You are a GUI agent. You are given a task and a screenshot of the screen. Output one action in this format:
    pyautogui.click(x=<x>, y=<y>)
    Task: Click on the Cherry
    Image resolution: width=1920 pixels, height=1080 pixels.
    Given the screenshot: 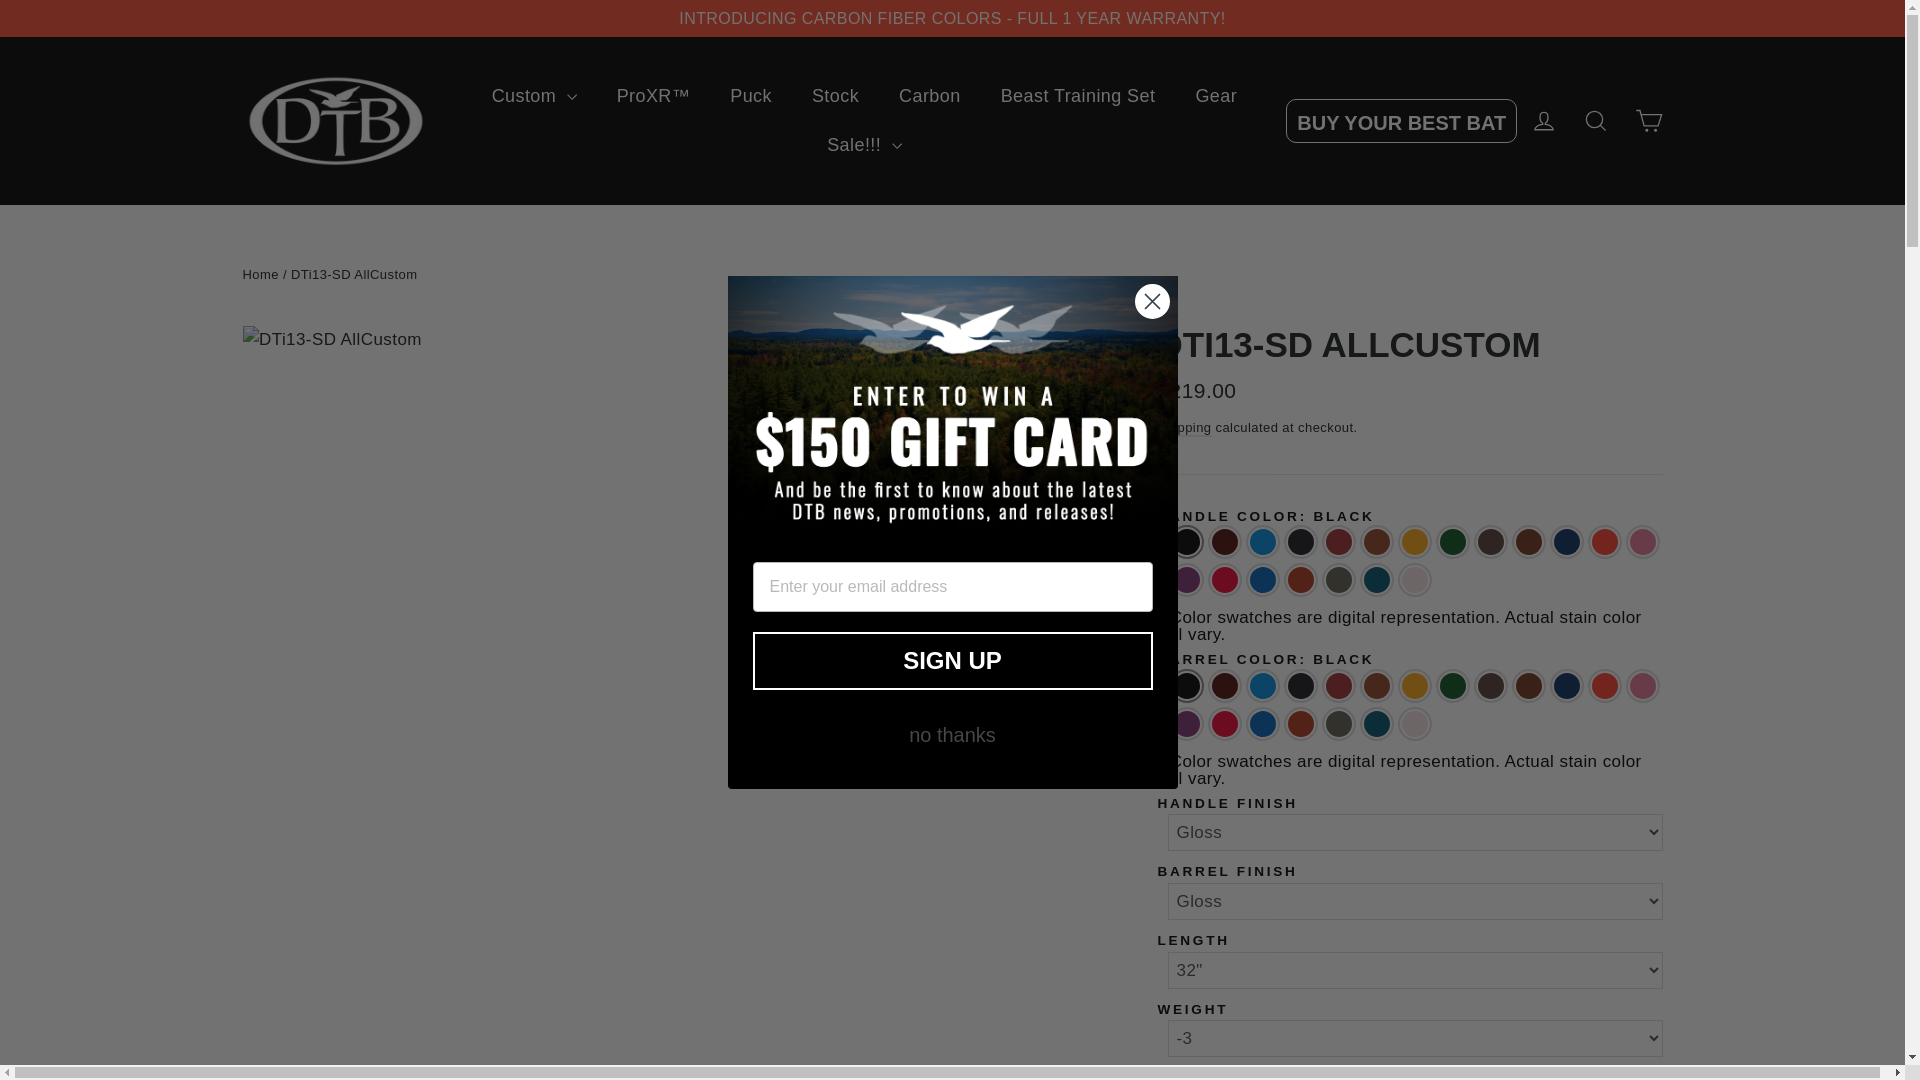 What is the action you would take?
    pyautogui.click(x=1338, y=542)
    